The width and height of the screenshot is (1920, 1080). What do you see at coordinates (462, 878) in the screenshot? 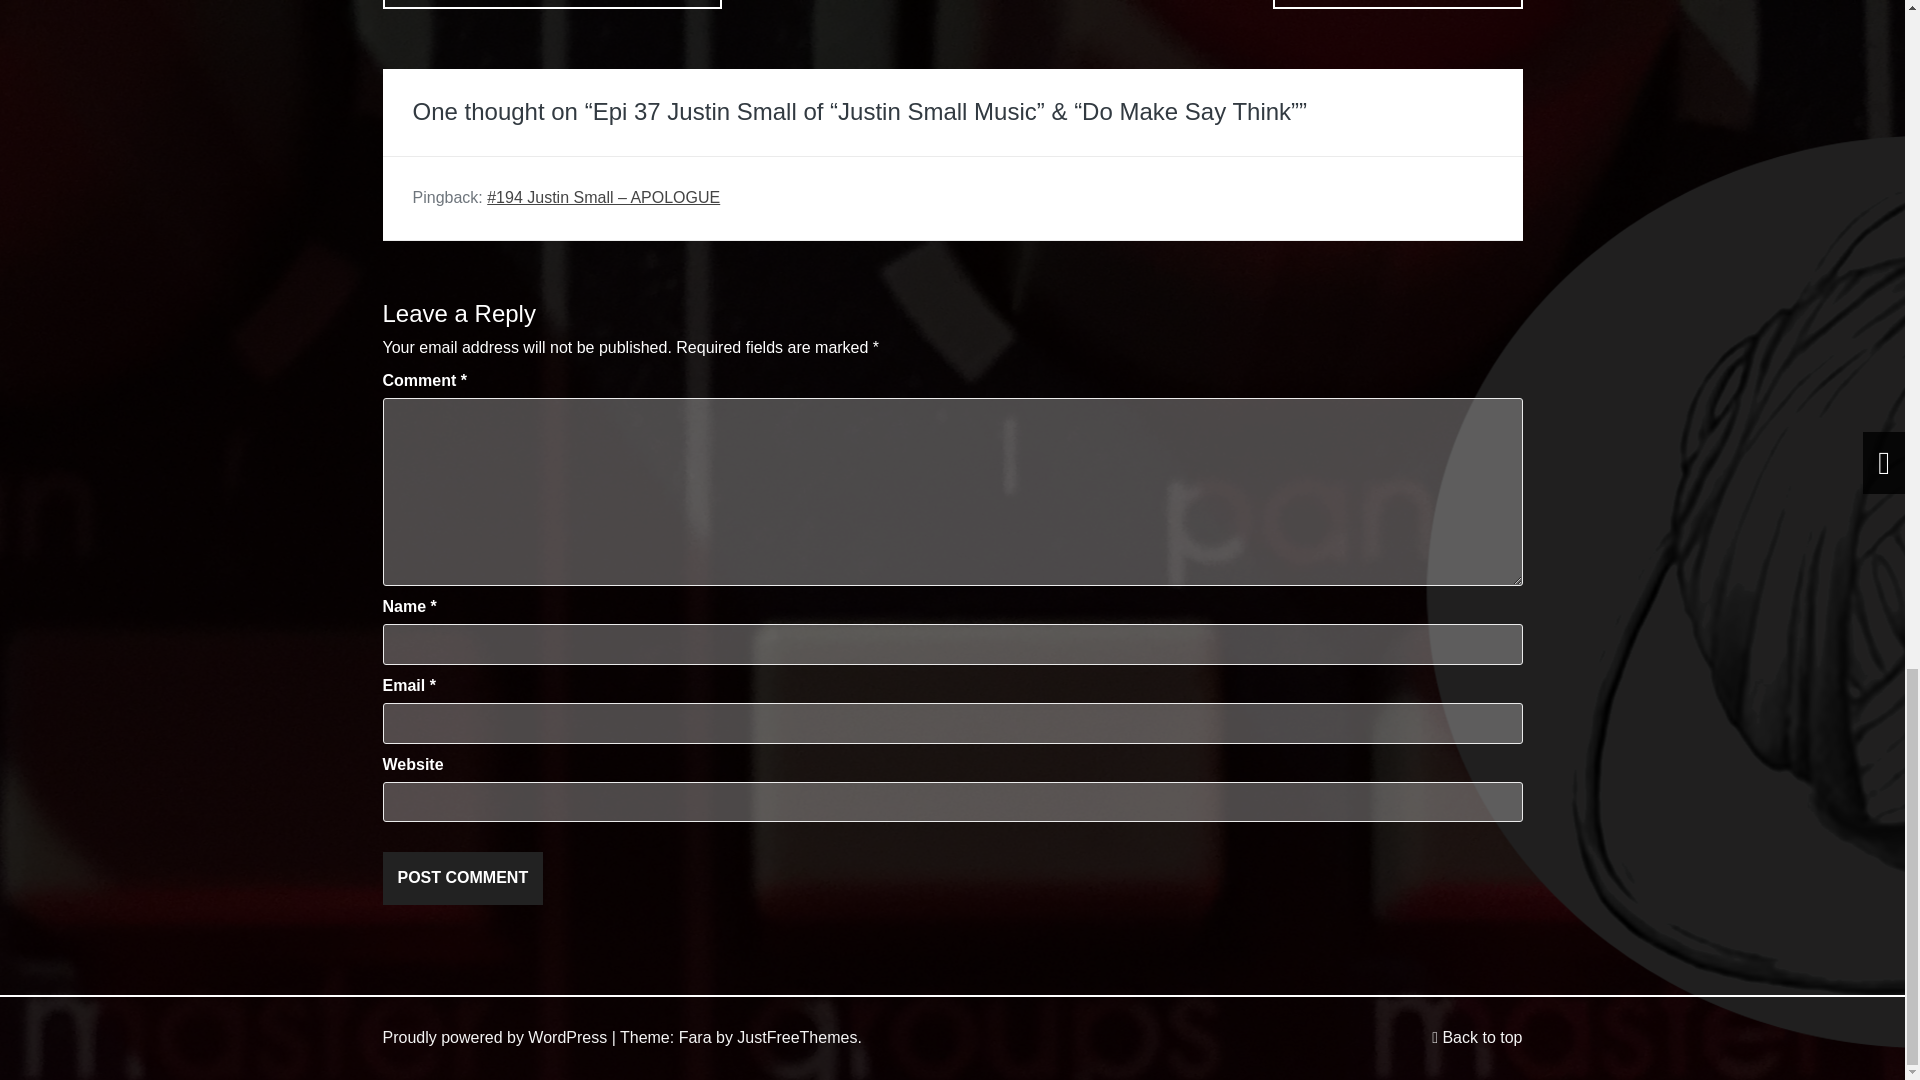
I see `Post Comment` at bounding box center [462, 878].